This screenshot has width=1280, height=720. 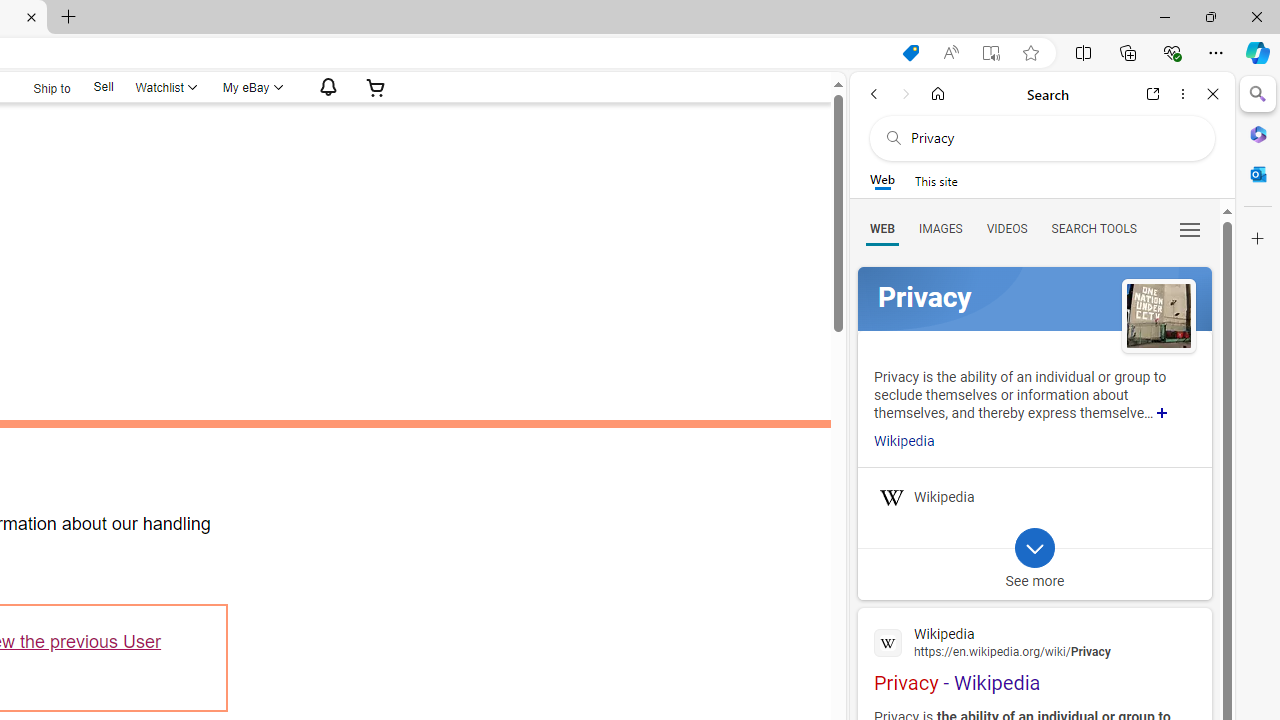 I want to click on Search Filter, Search Tools, so click(x=1093, y=228).